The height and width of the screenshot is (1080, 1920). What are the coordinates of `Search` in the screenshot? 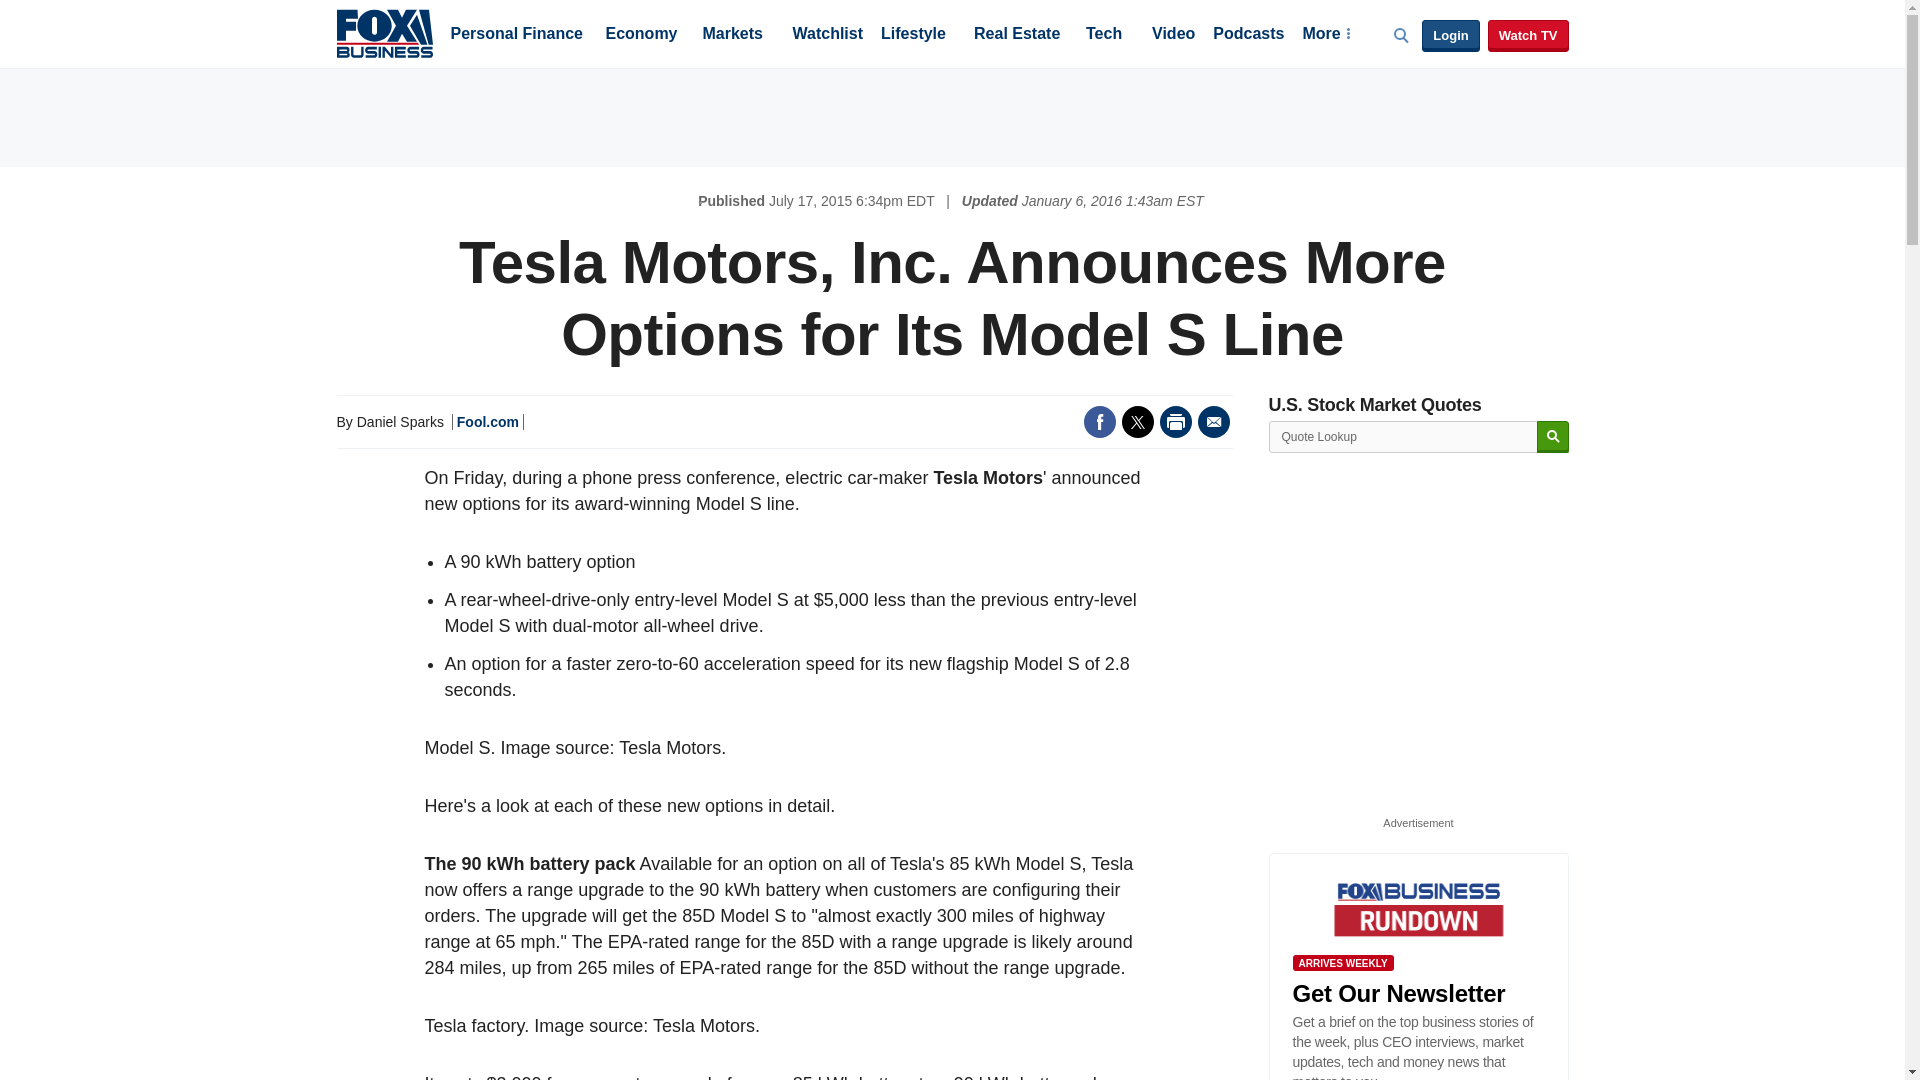 It's located at (1552, 437).